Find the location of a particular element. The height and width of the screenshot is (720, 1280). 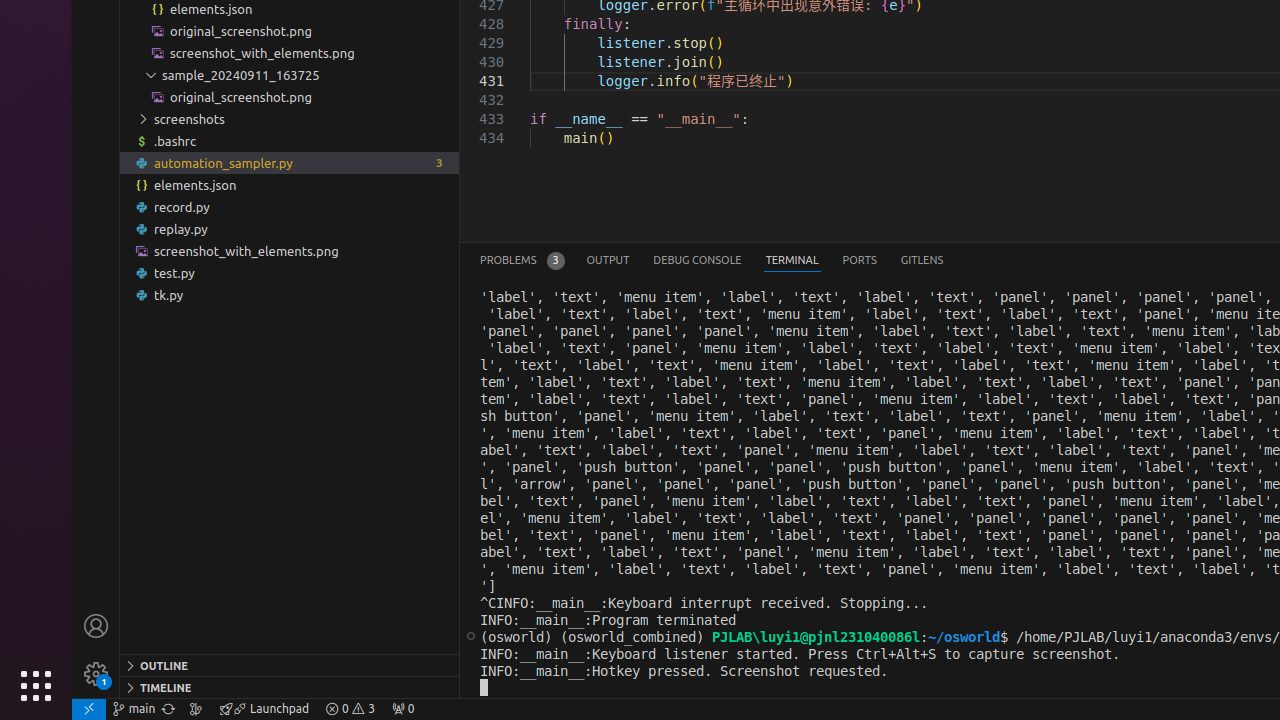

OSWorld (Git) - main, Checkout Branch/Tag... is located at coordinates (134, 709).